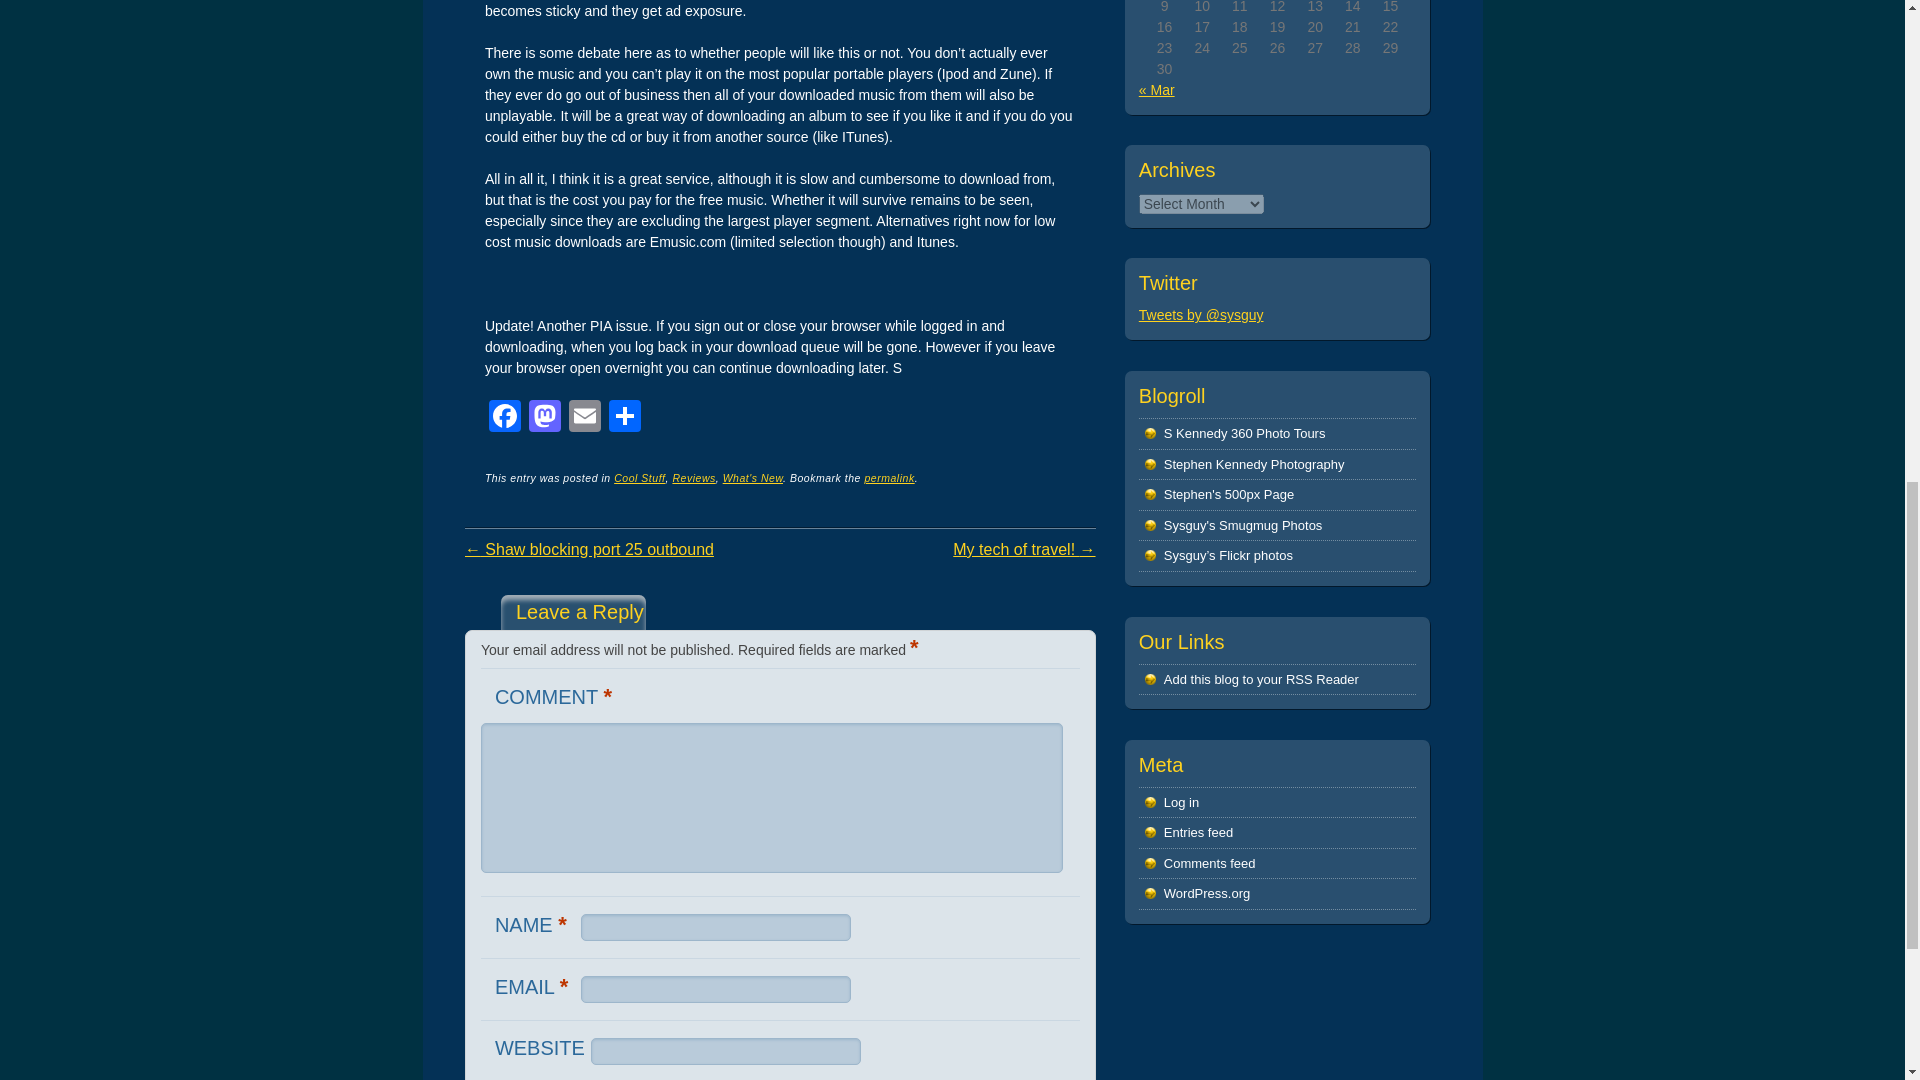 Image resolution: width=1920 pixels, height=1080 pixels. Describe the element at coordinates (544, 418) in the screenshot. I see `Mastodon` at that location.